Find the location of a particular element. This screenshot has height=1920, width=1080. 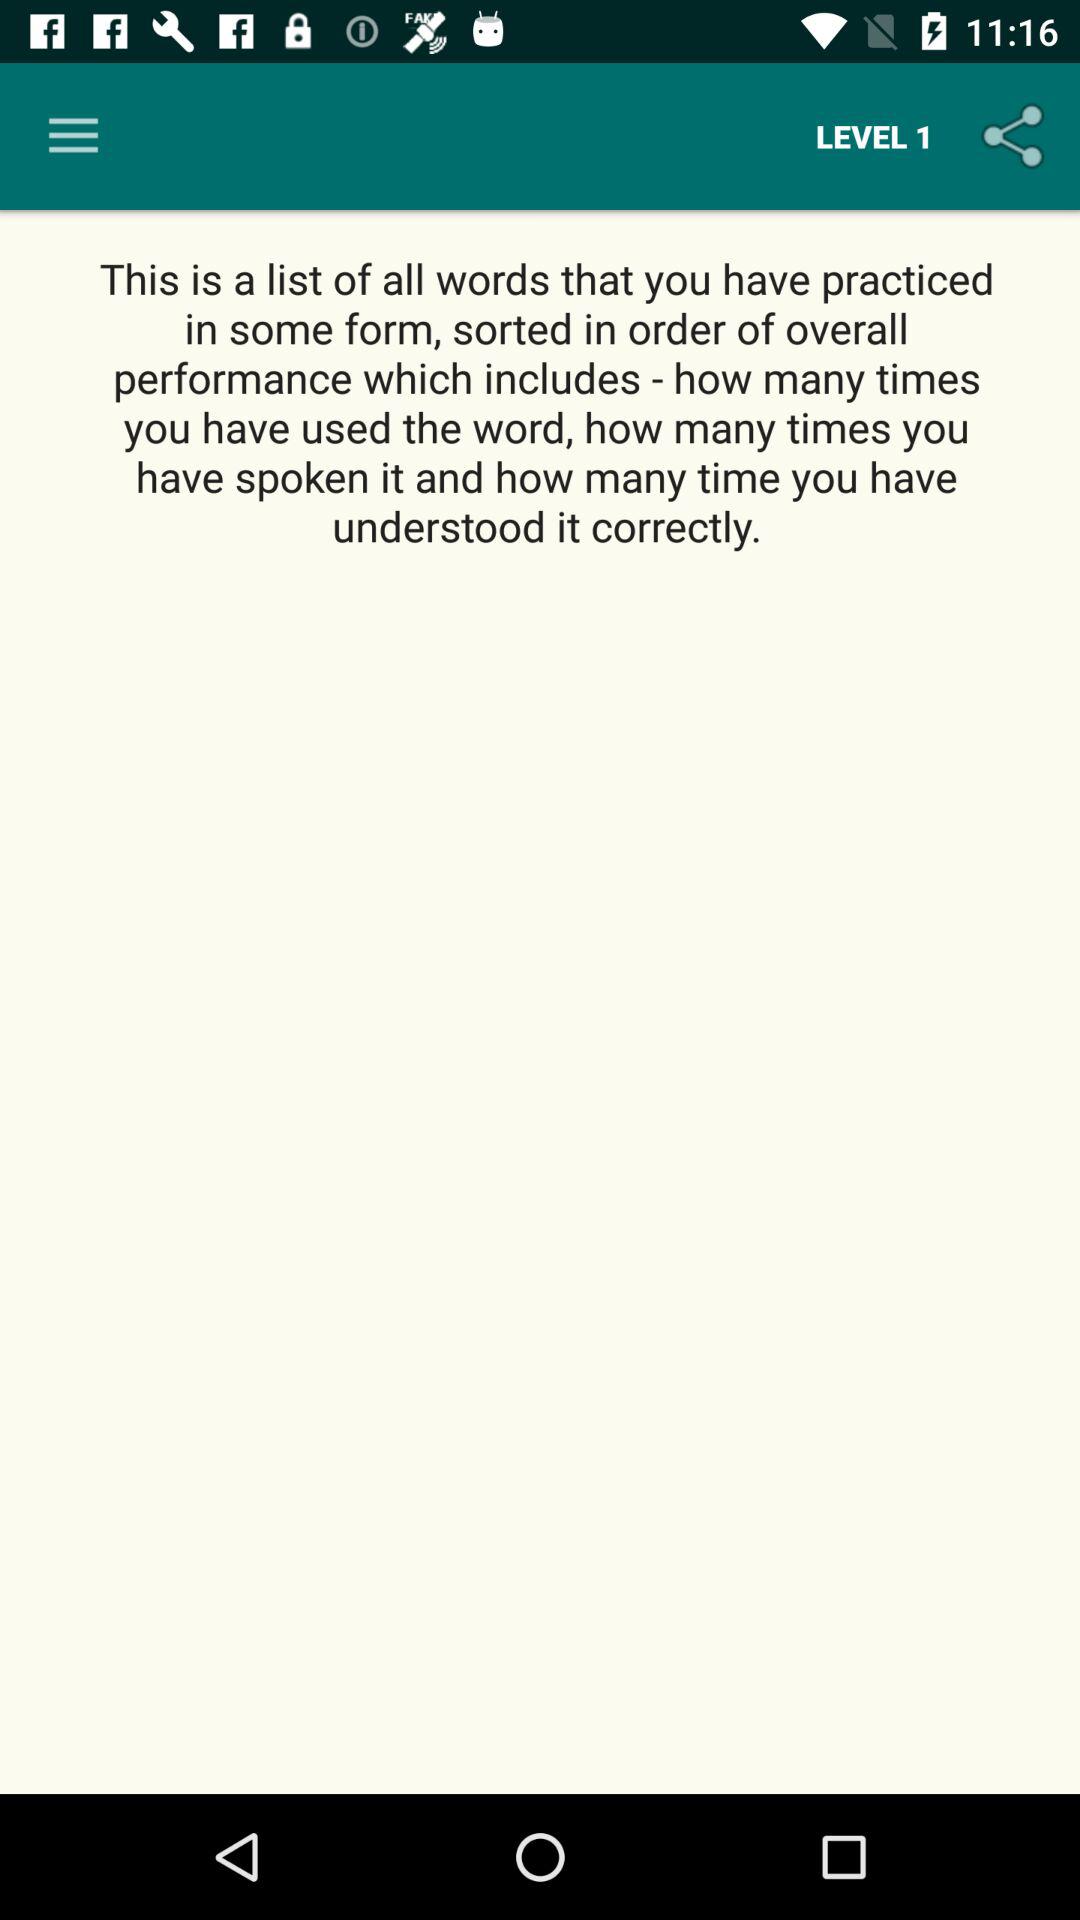

select the item next to level 1 icon is located at coordinates (73, 136).